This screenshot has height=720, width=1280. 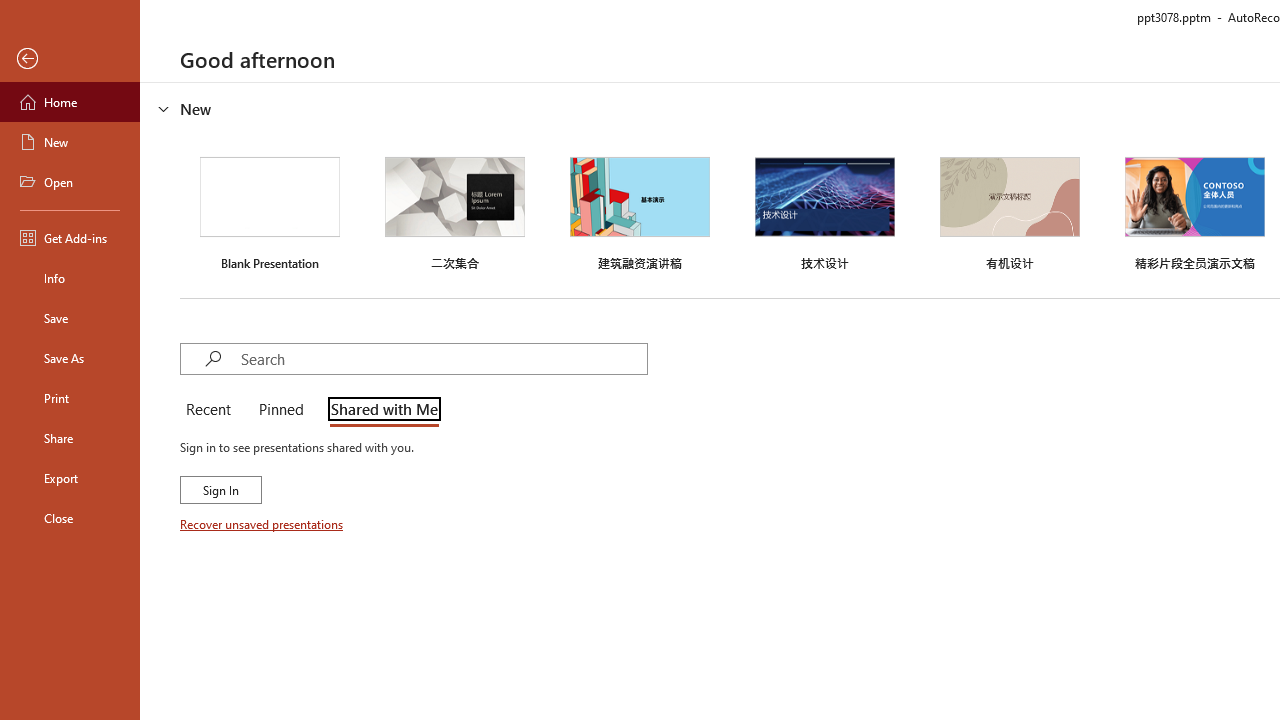 I want to click on Pinned, so click(x=280, y=410).